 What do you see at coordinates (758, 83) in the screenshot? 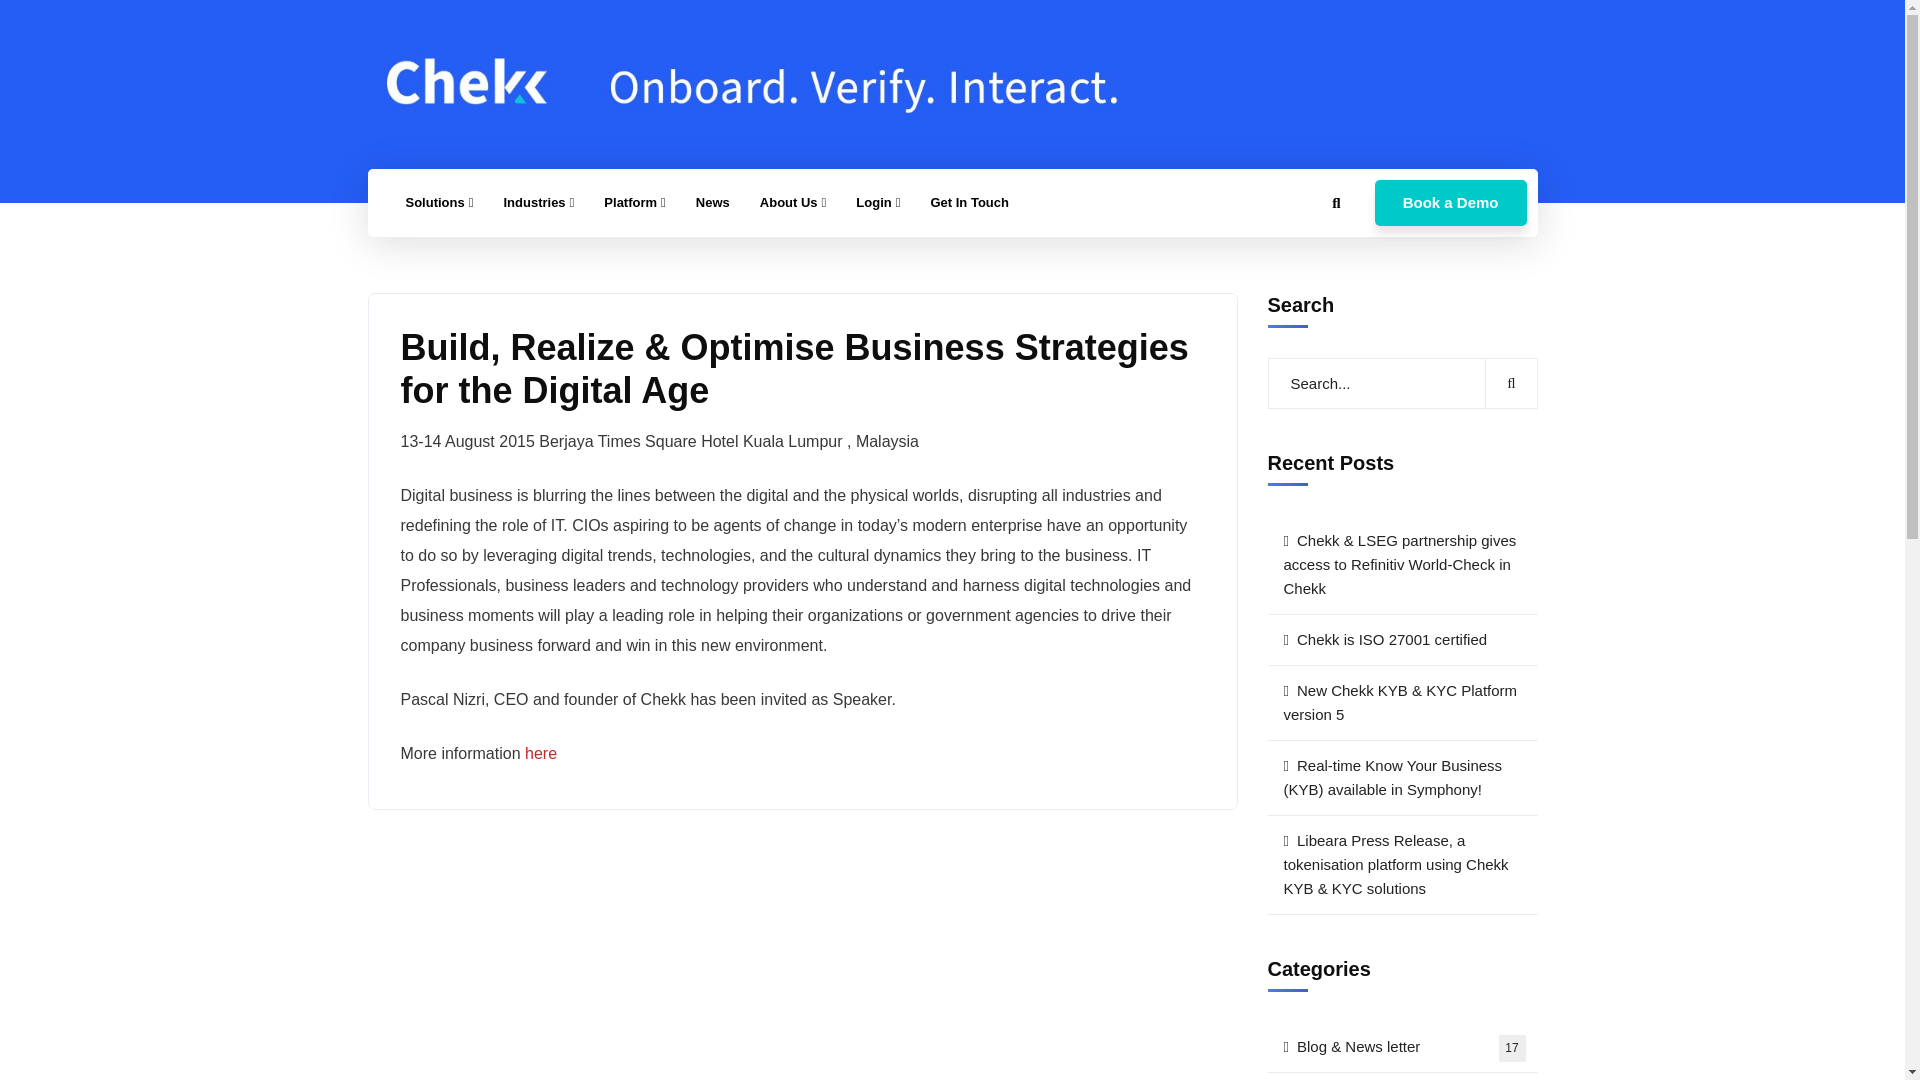
I see `Chekk` at bounding box center [758, 83].